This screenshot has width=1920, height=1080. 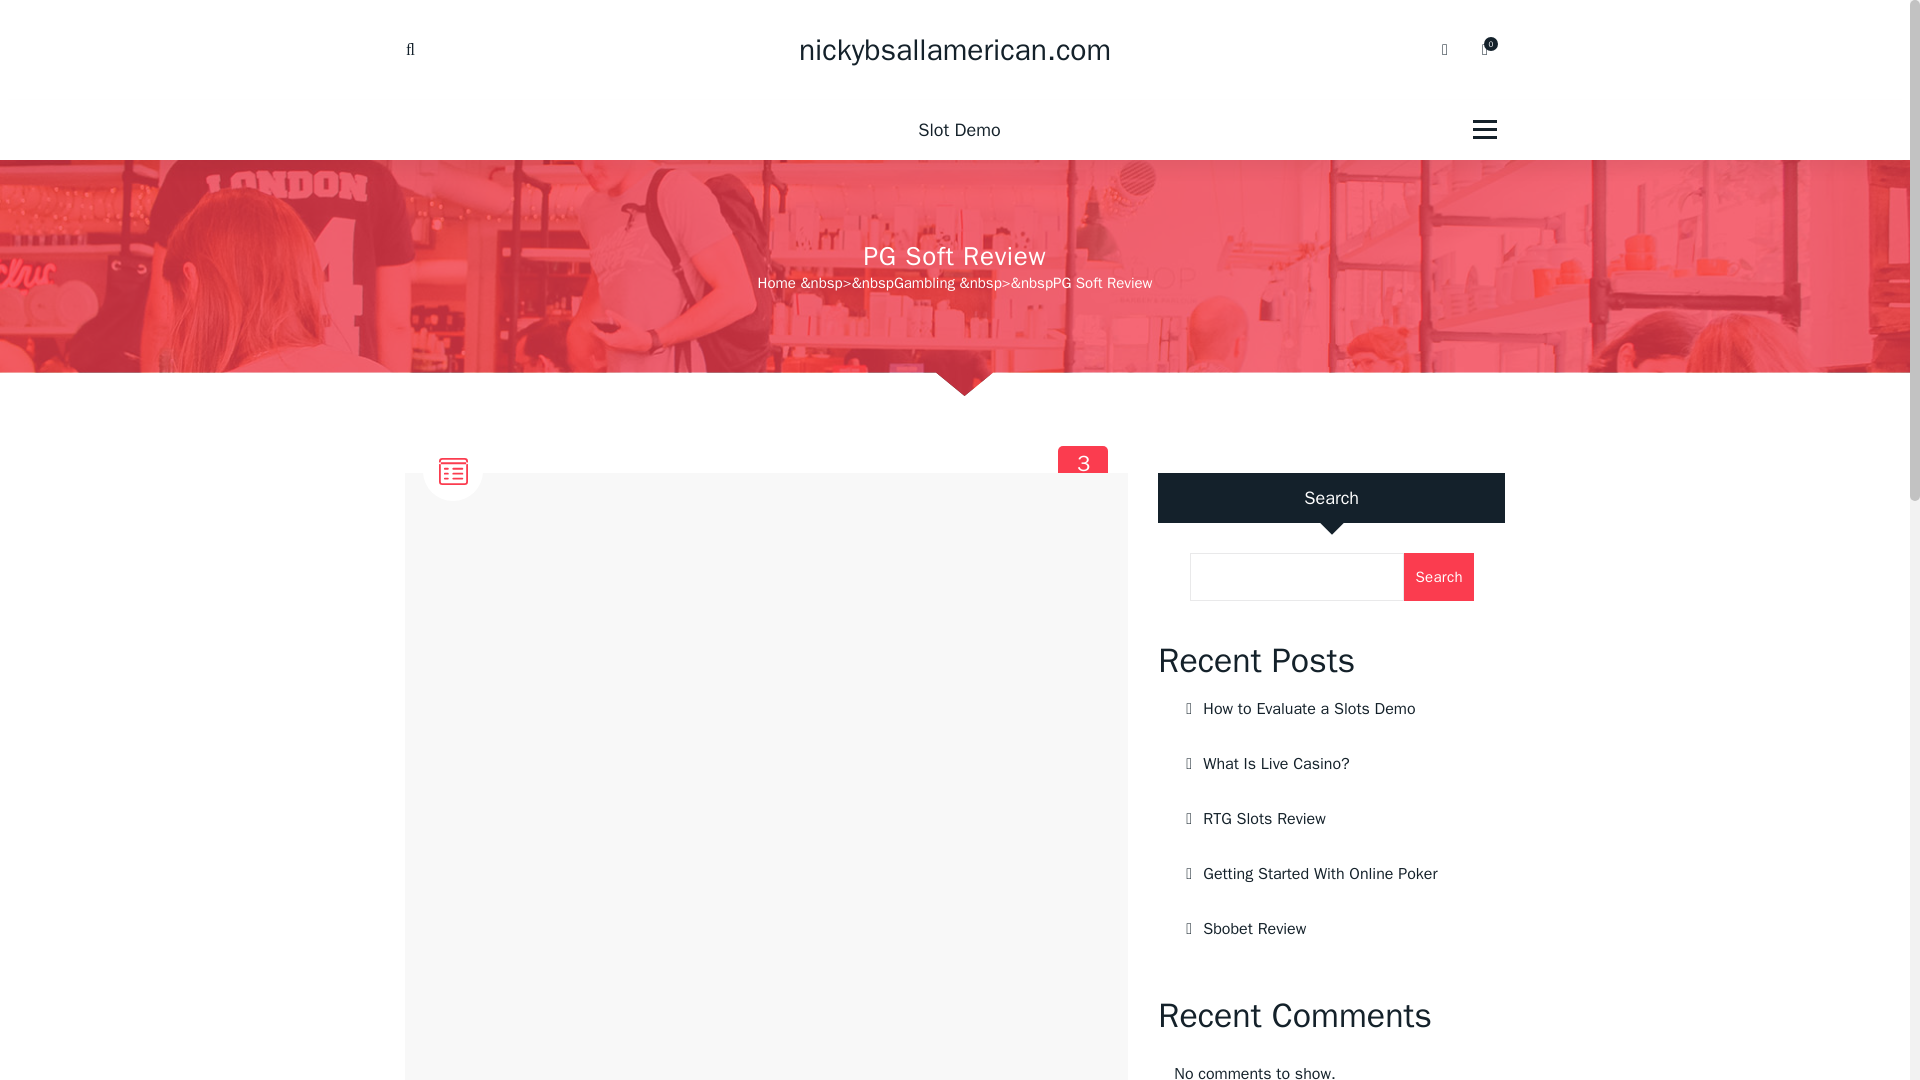 I want to click on 0, so click(x=1438, y=576).